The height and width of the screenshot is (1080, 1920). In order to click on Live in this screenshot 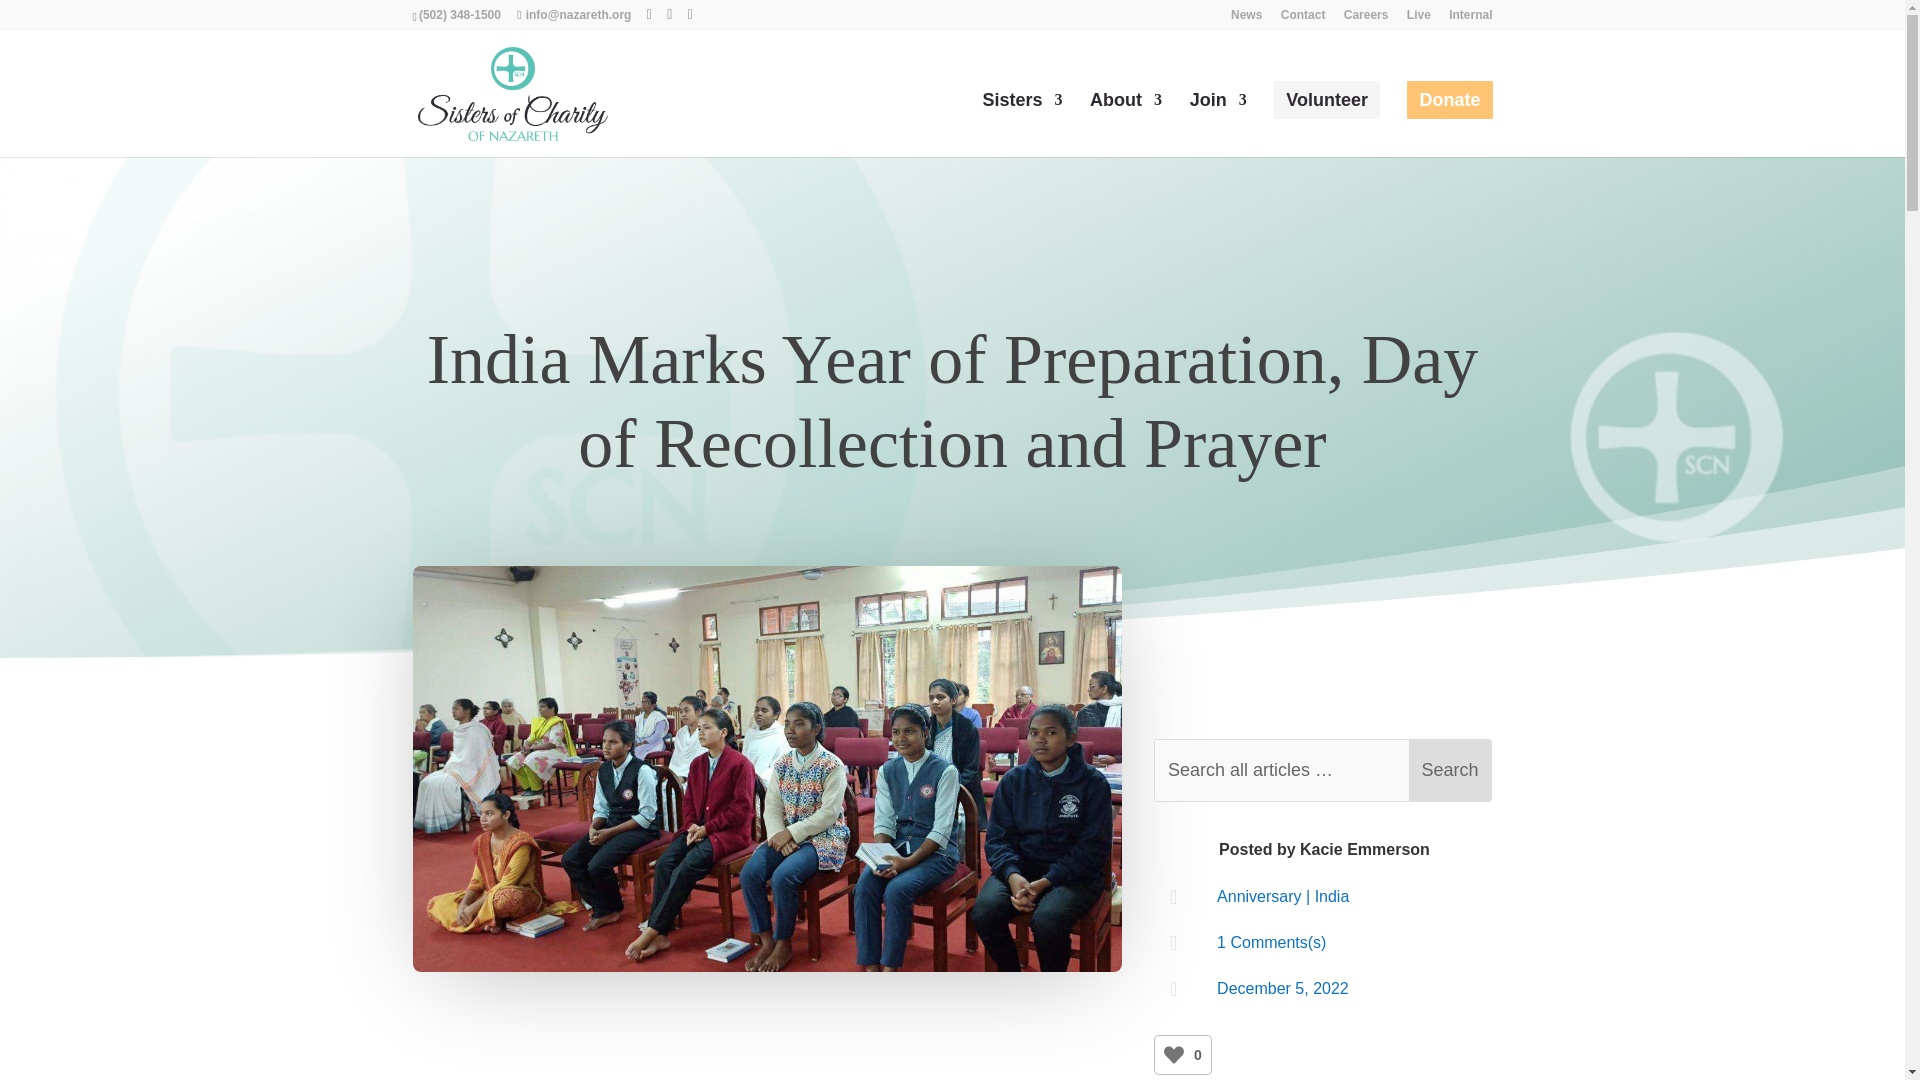, I will do `click(1418, 19)`.